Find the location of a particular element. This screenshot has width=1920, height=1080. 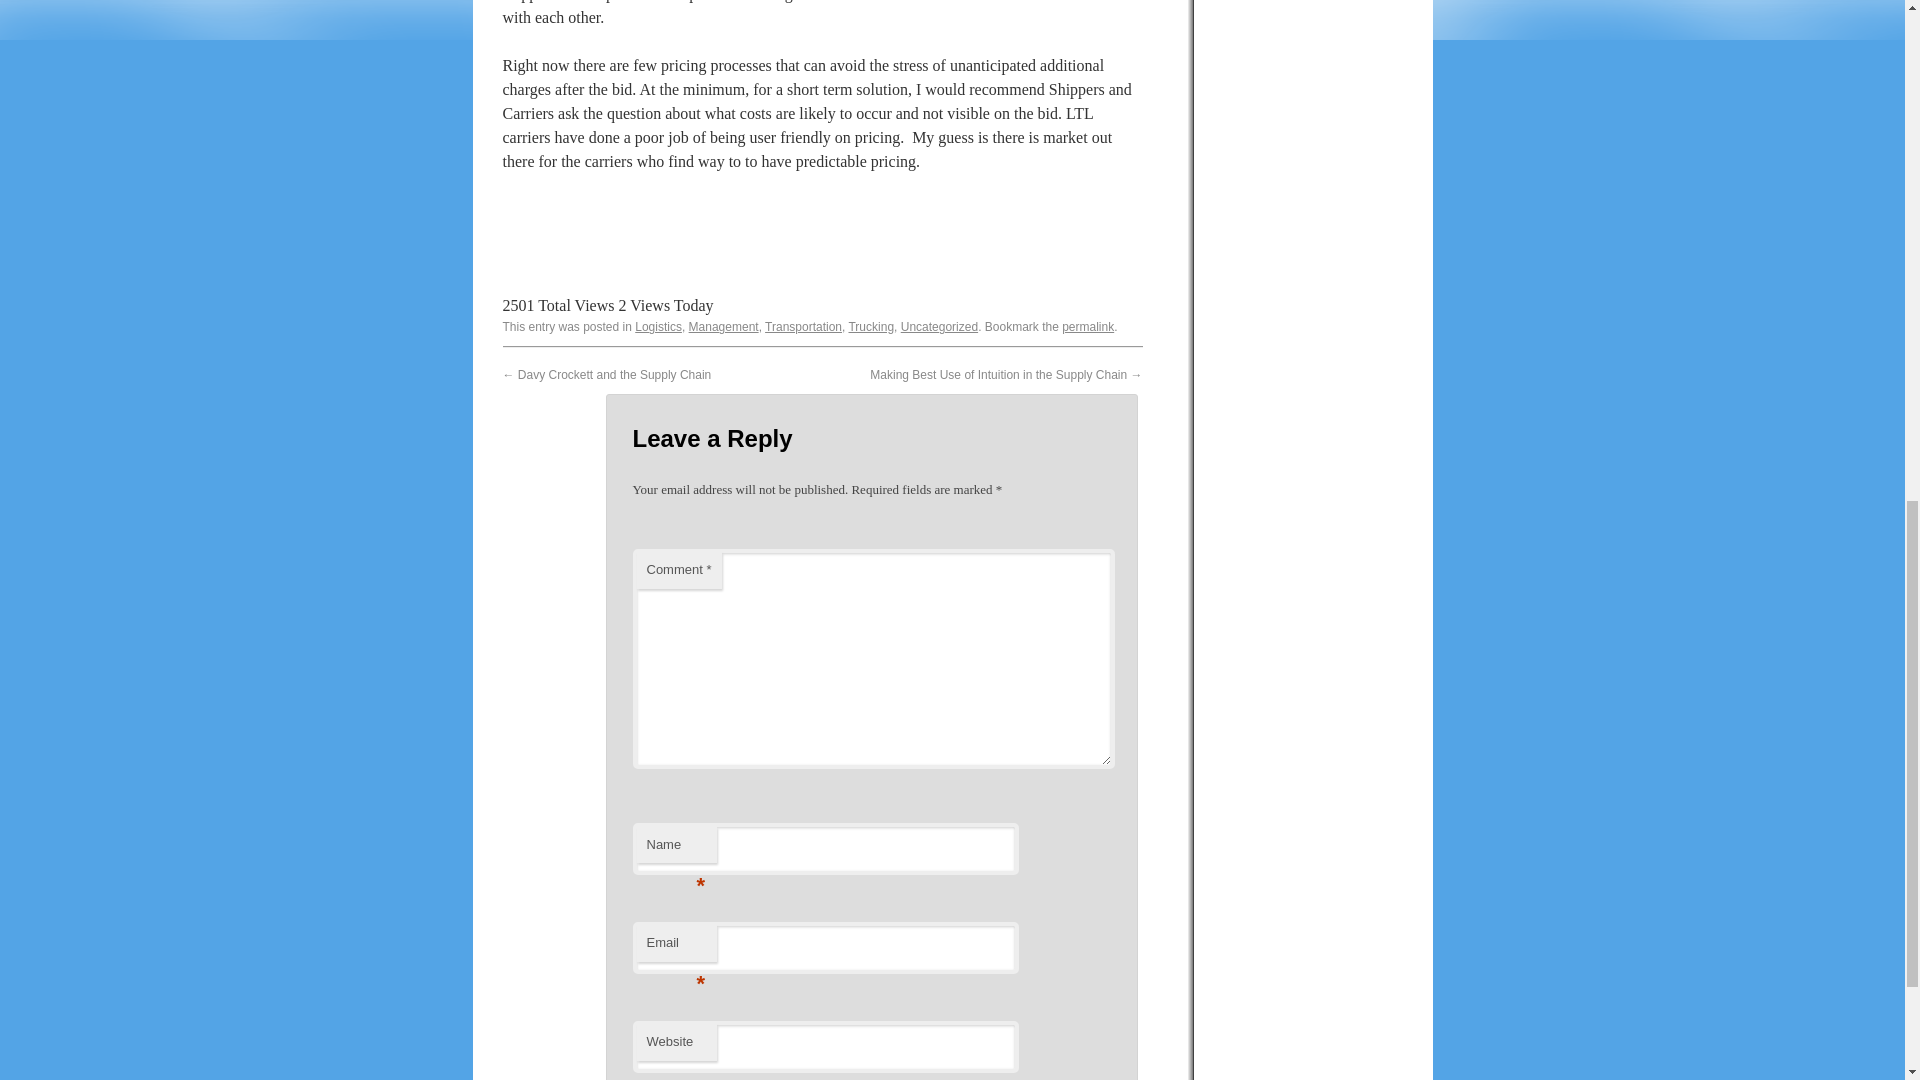

Management is located at coordinates (724, 326).